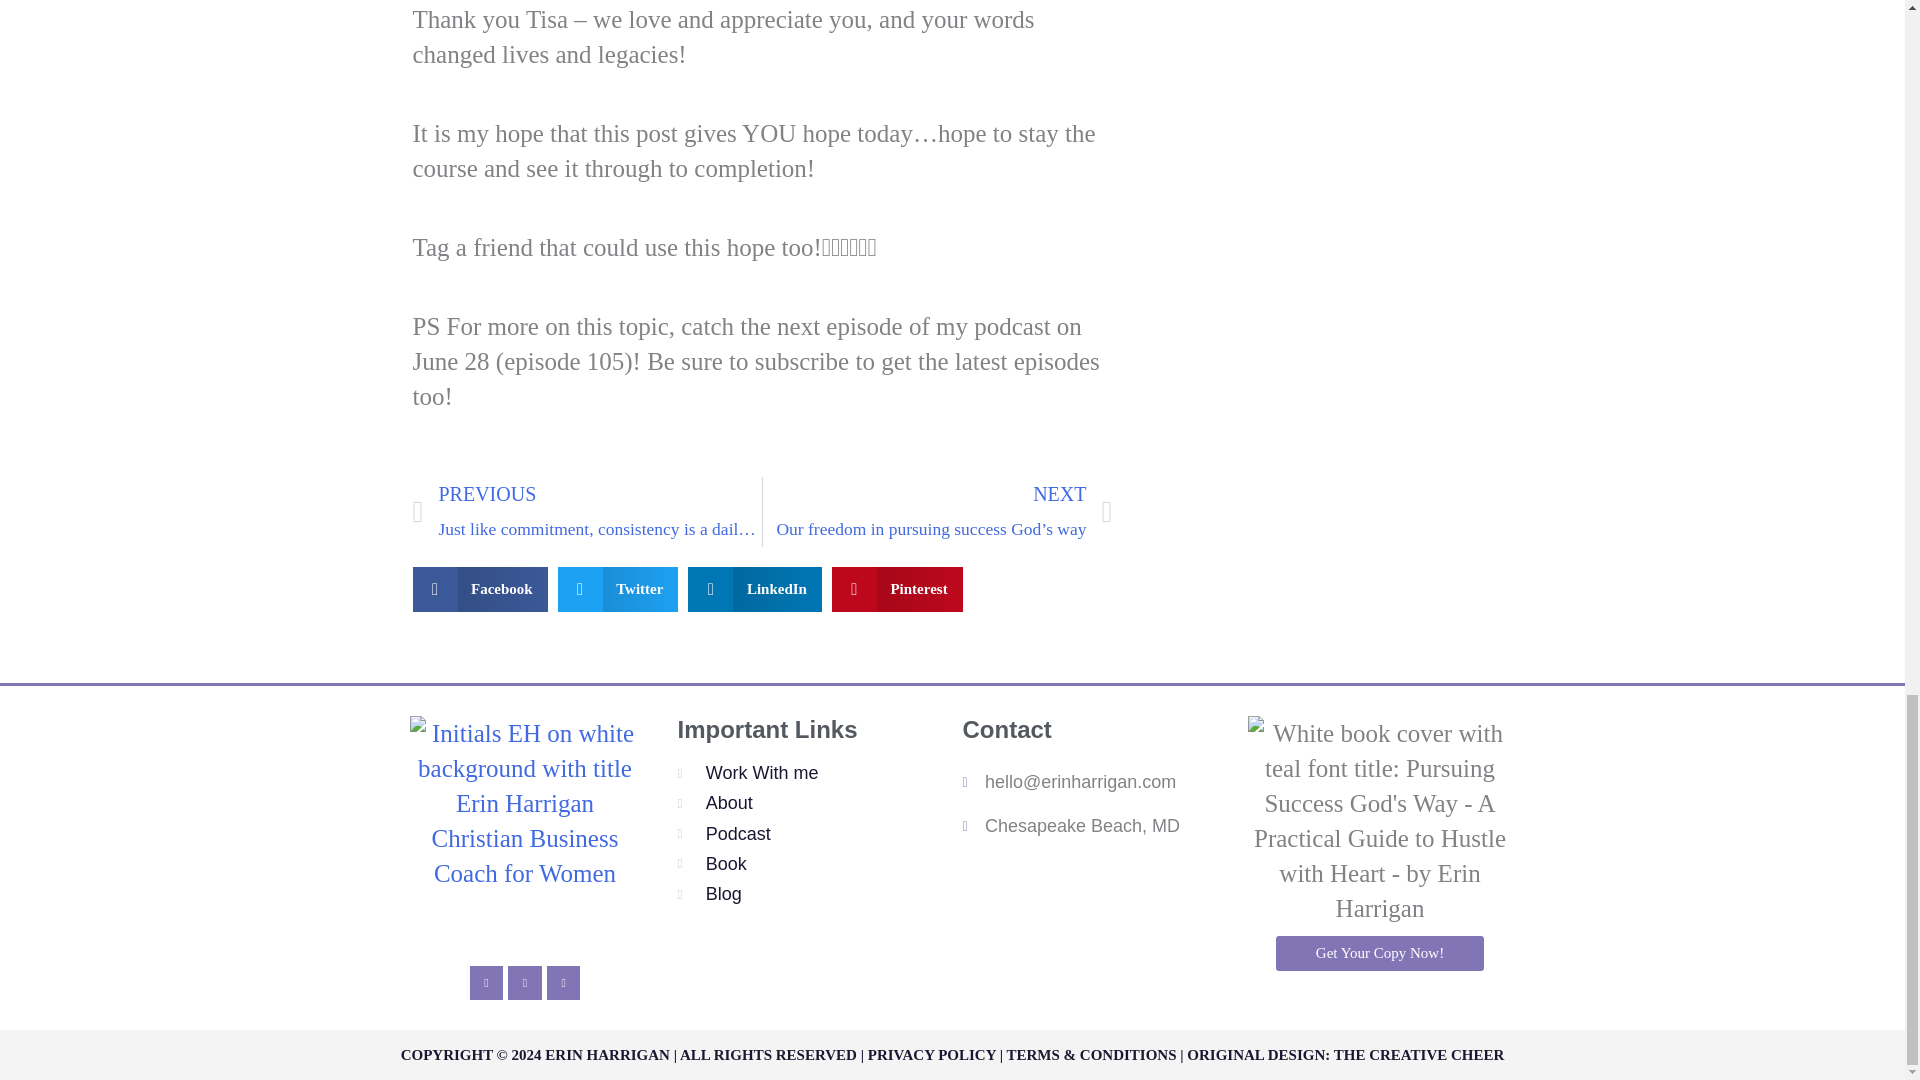  Describe the element at coordinates (564, 982) in the screenshot. I see `Instagram` at that location.